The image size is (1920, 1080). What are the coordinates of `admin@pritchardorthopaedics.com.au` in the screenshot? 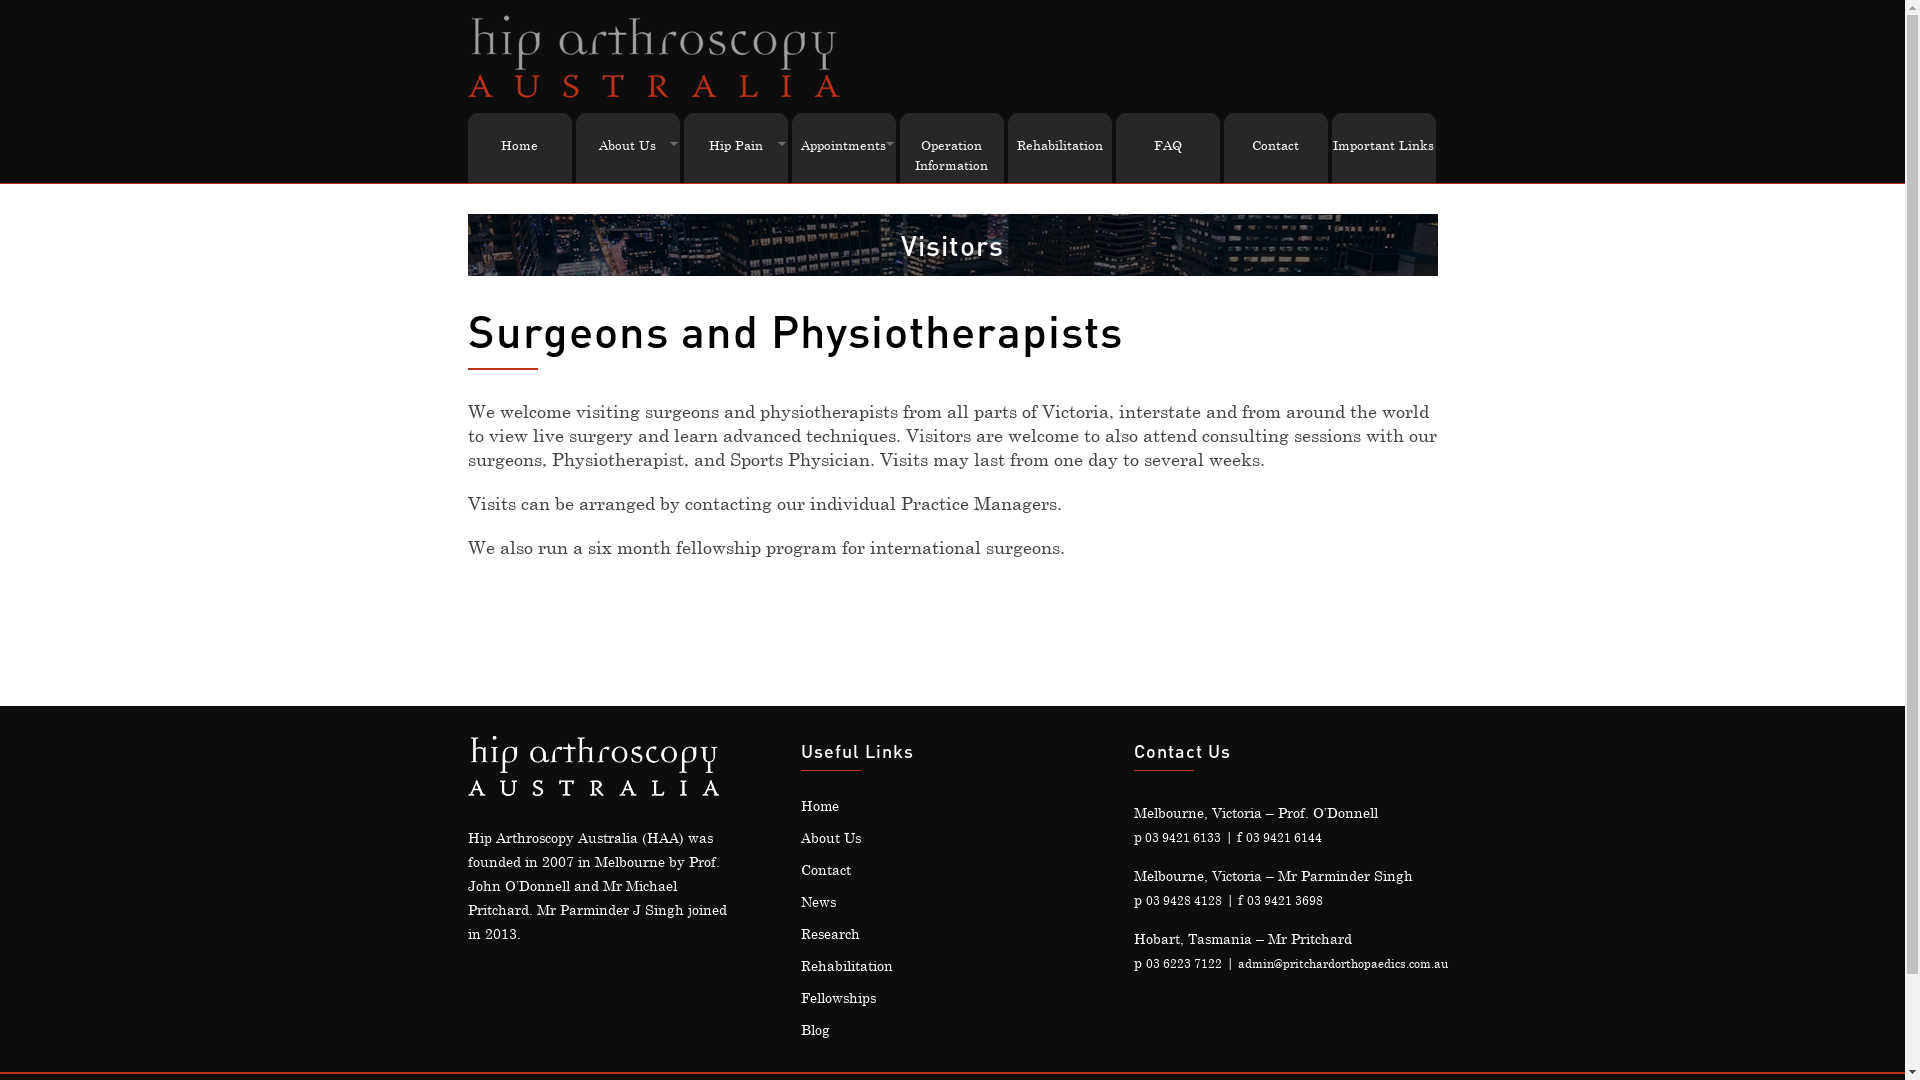 It's located at (1343, 963).